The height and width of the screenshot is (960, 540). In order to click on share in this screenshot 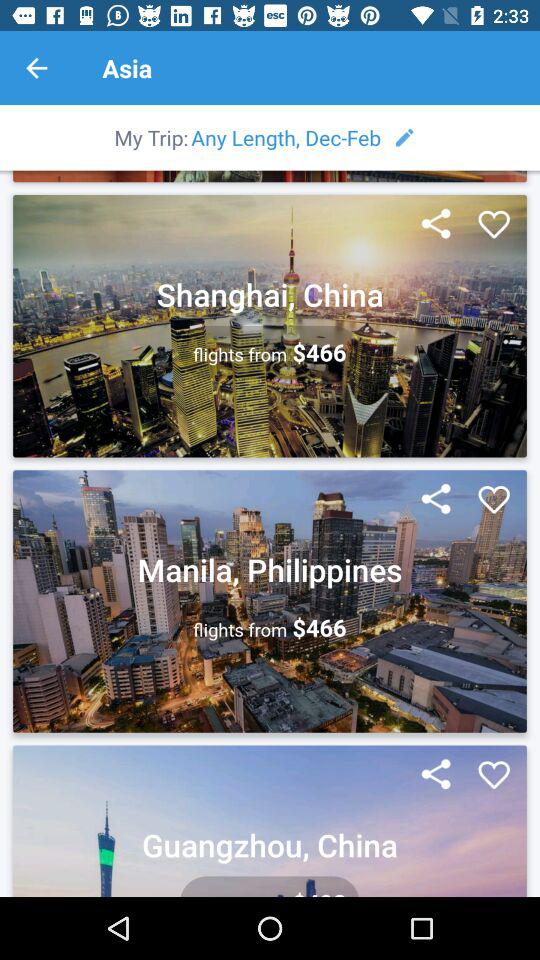, I will do `click(436, 500)`.